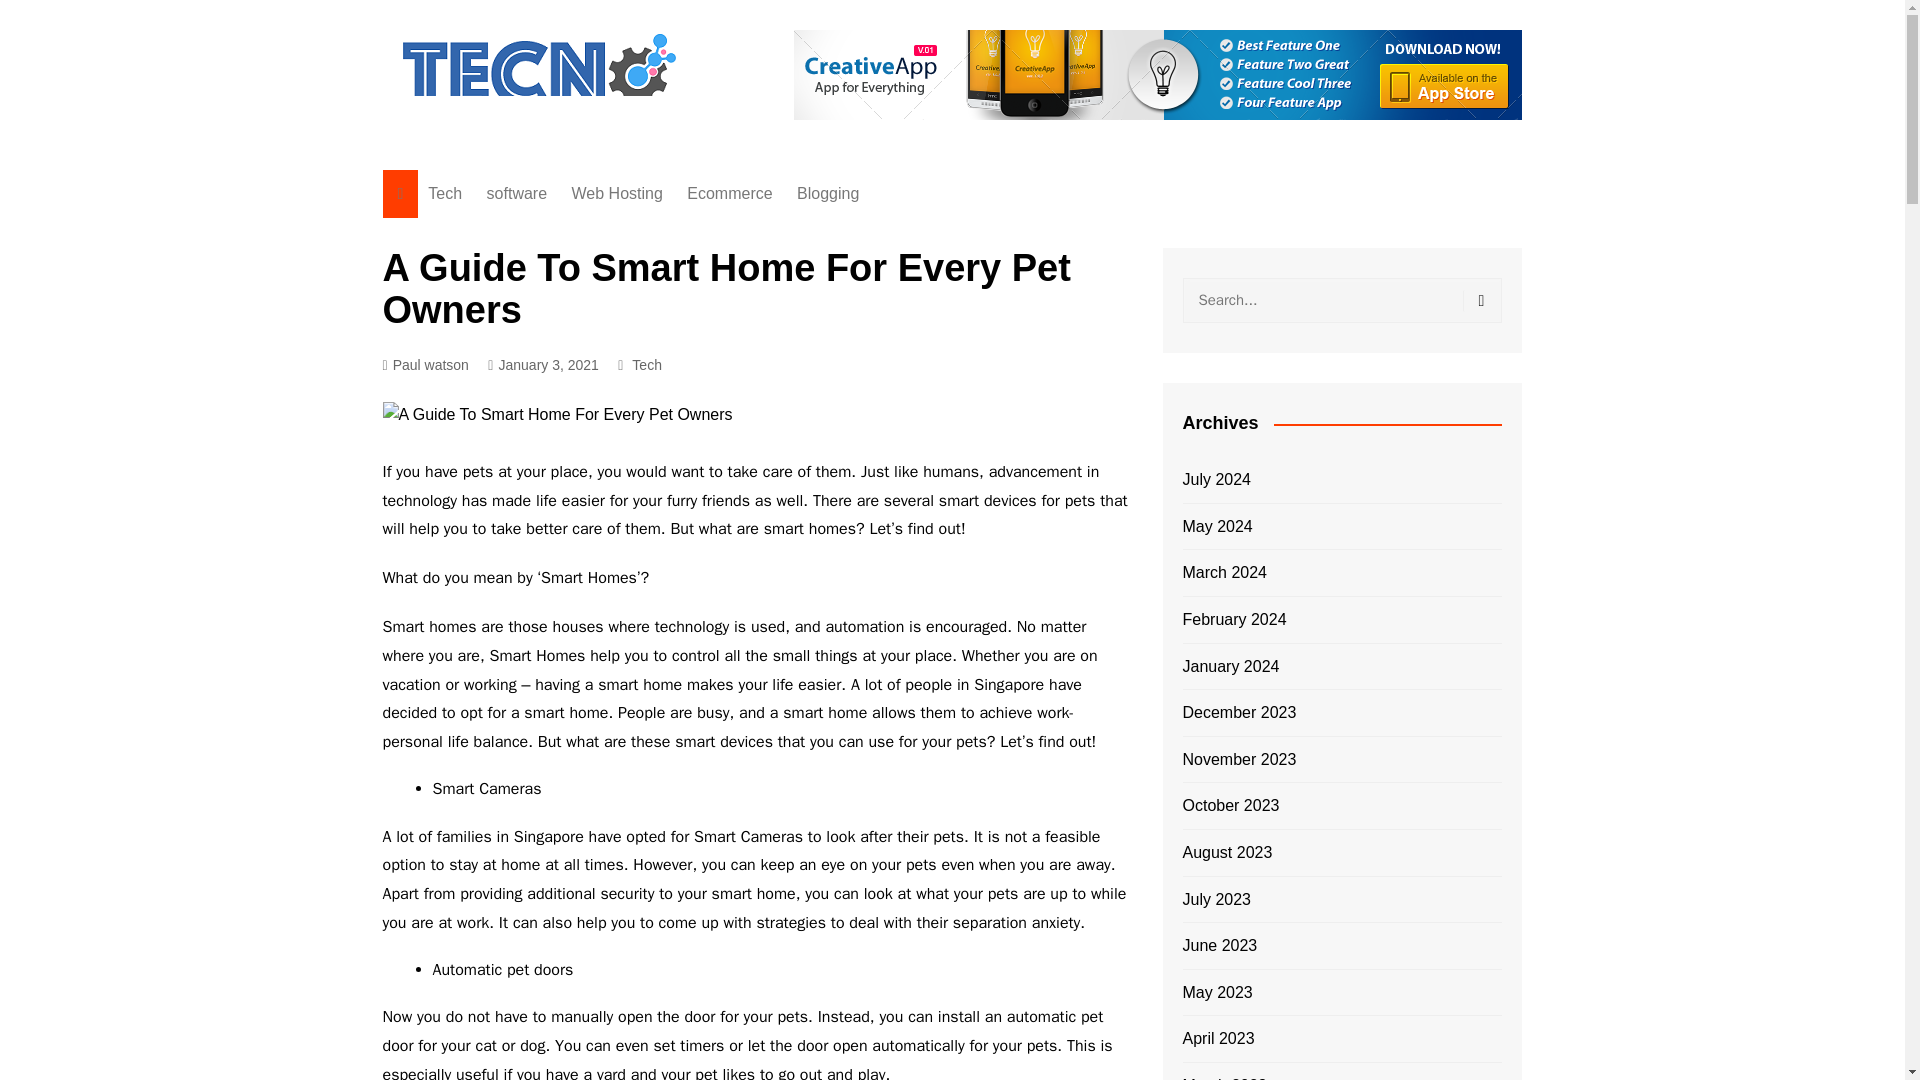 The width and height of the screenshot is (1920, 1080). Describe the element at coordinates (1216, 899) in the screenshot. I see `July 2023` at that location.